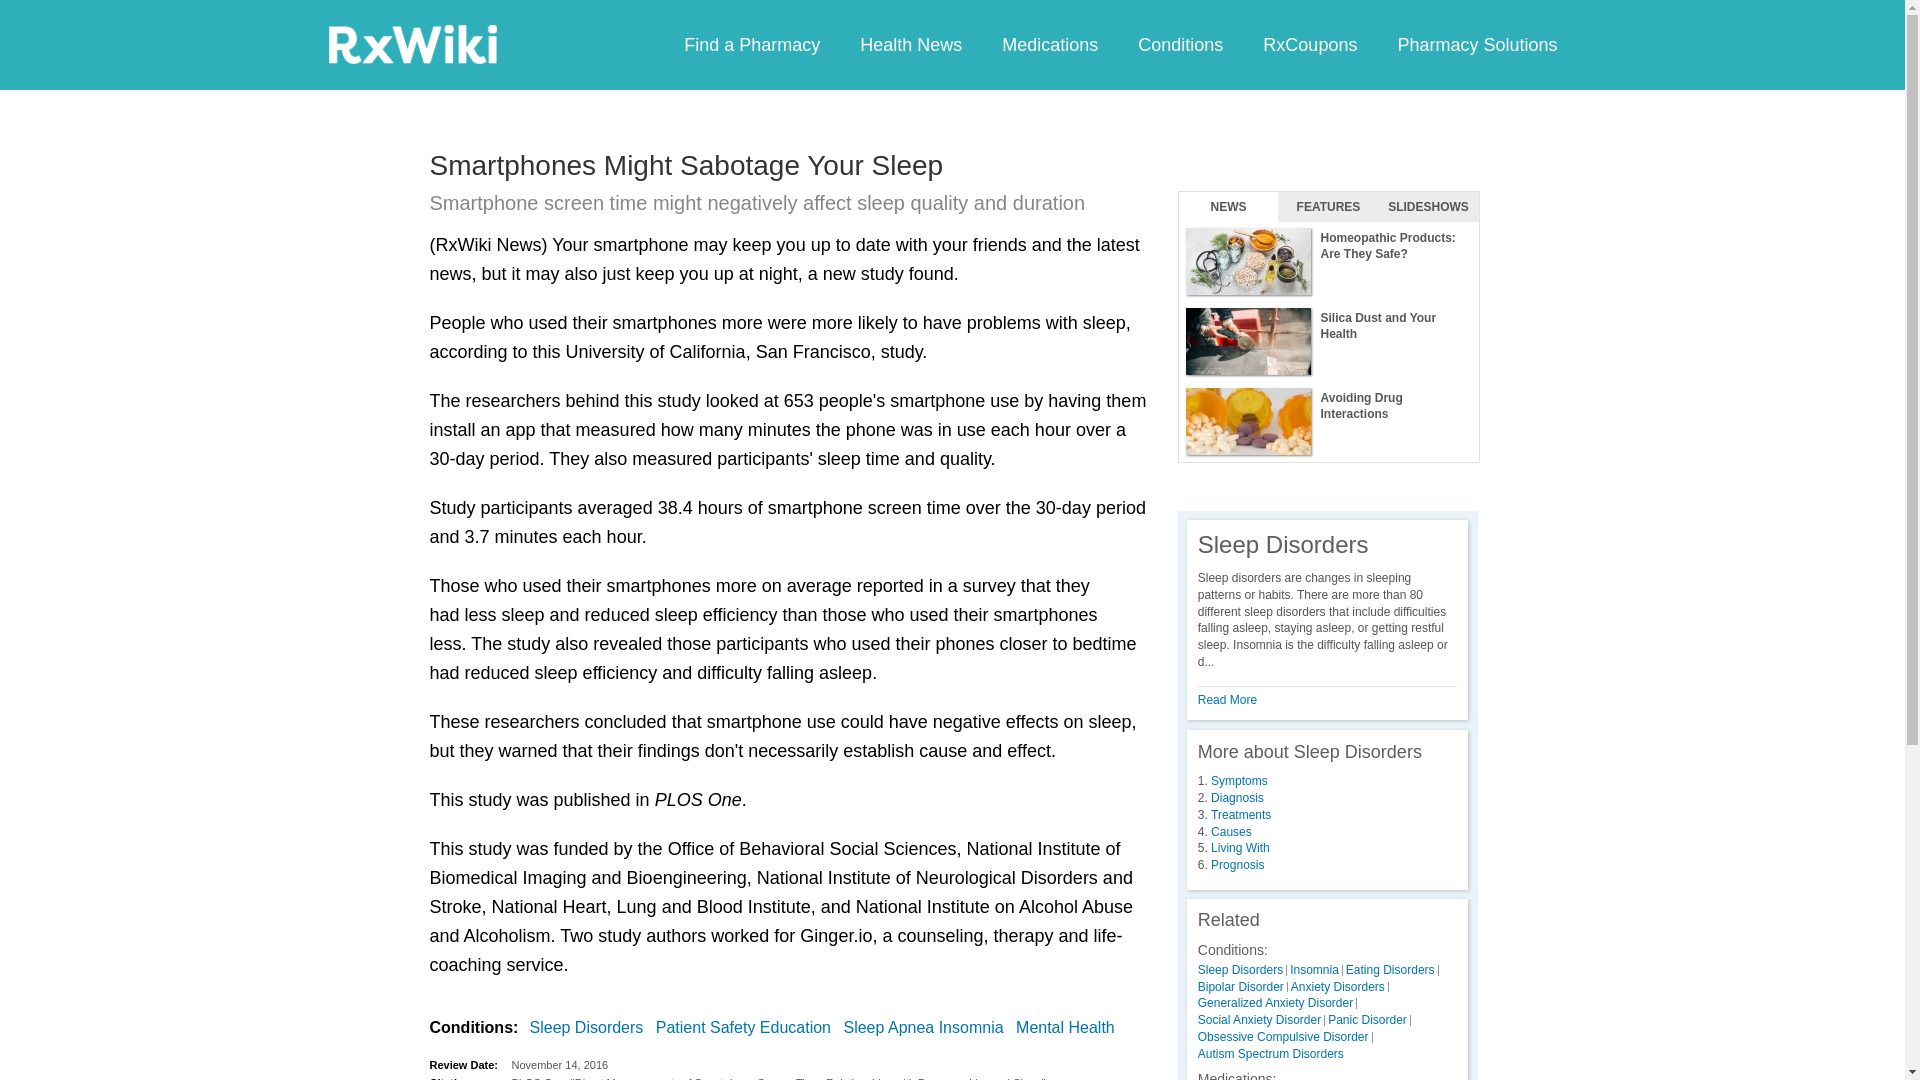 The height and width of the screenshot is (1080, 1920). What do you see at coordinates (1180, 44) in the screenshot?
I see `Conditions` at bounding box center [1180, 44].